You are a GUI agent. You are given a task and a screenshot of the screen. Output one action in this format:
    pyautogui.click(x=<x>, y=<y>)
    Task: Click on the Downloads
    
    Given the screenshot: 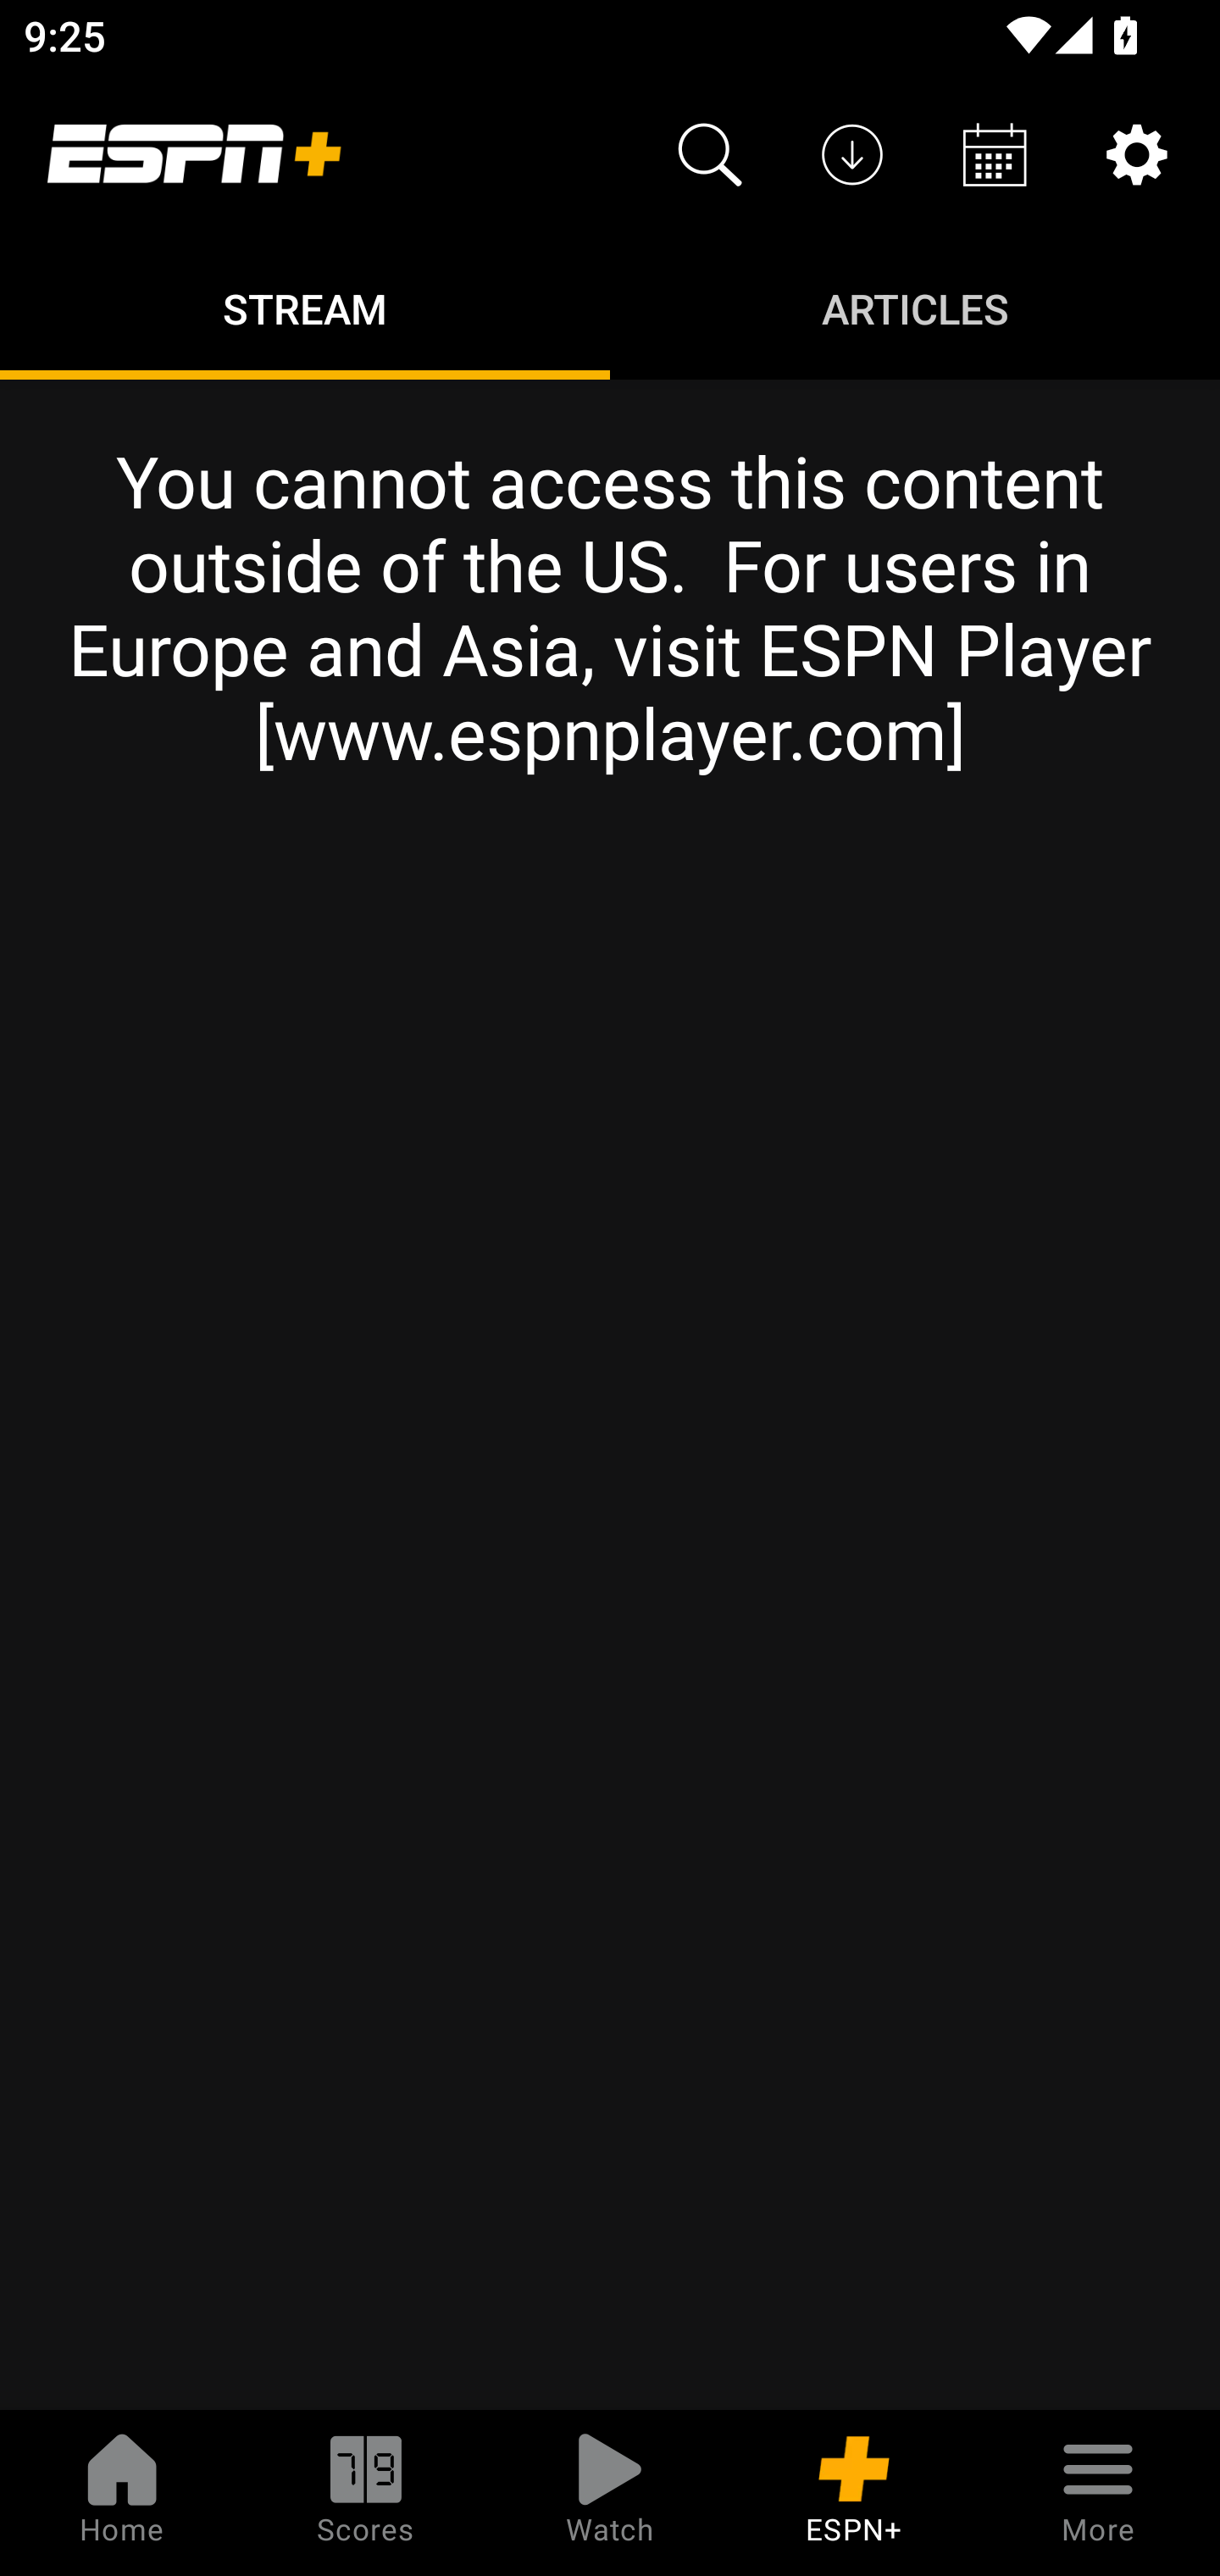 What is the action you would take?
    pyautogui.click(x=852, y=154)
    